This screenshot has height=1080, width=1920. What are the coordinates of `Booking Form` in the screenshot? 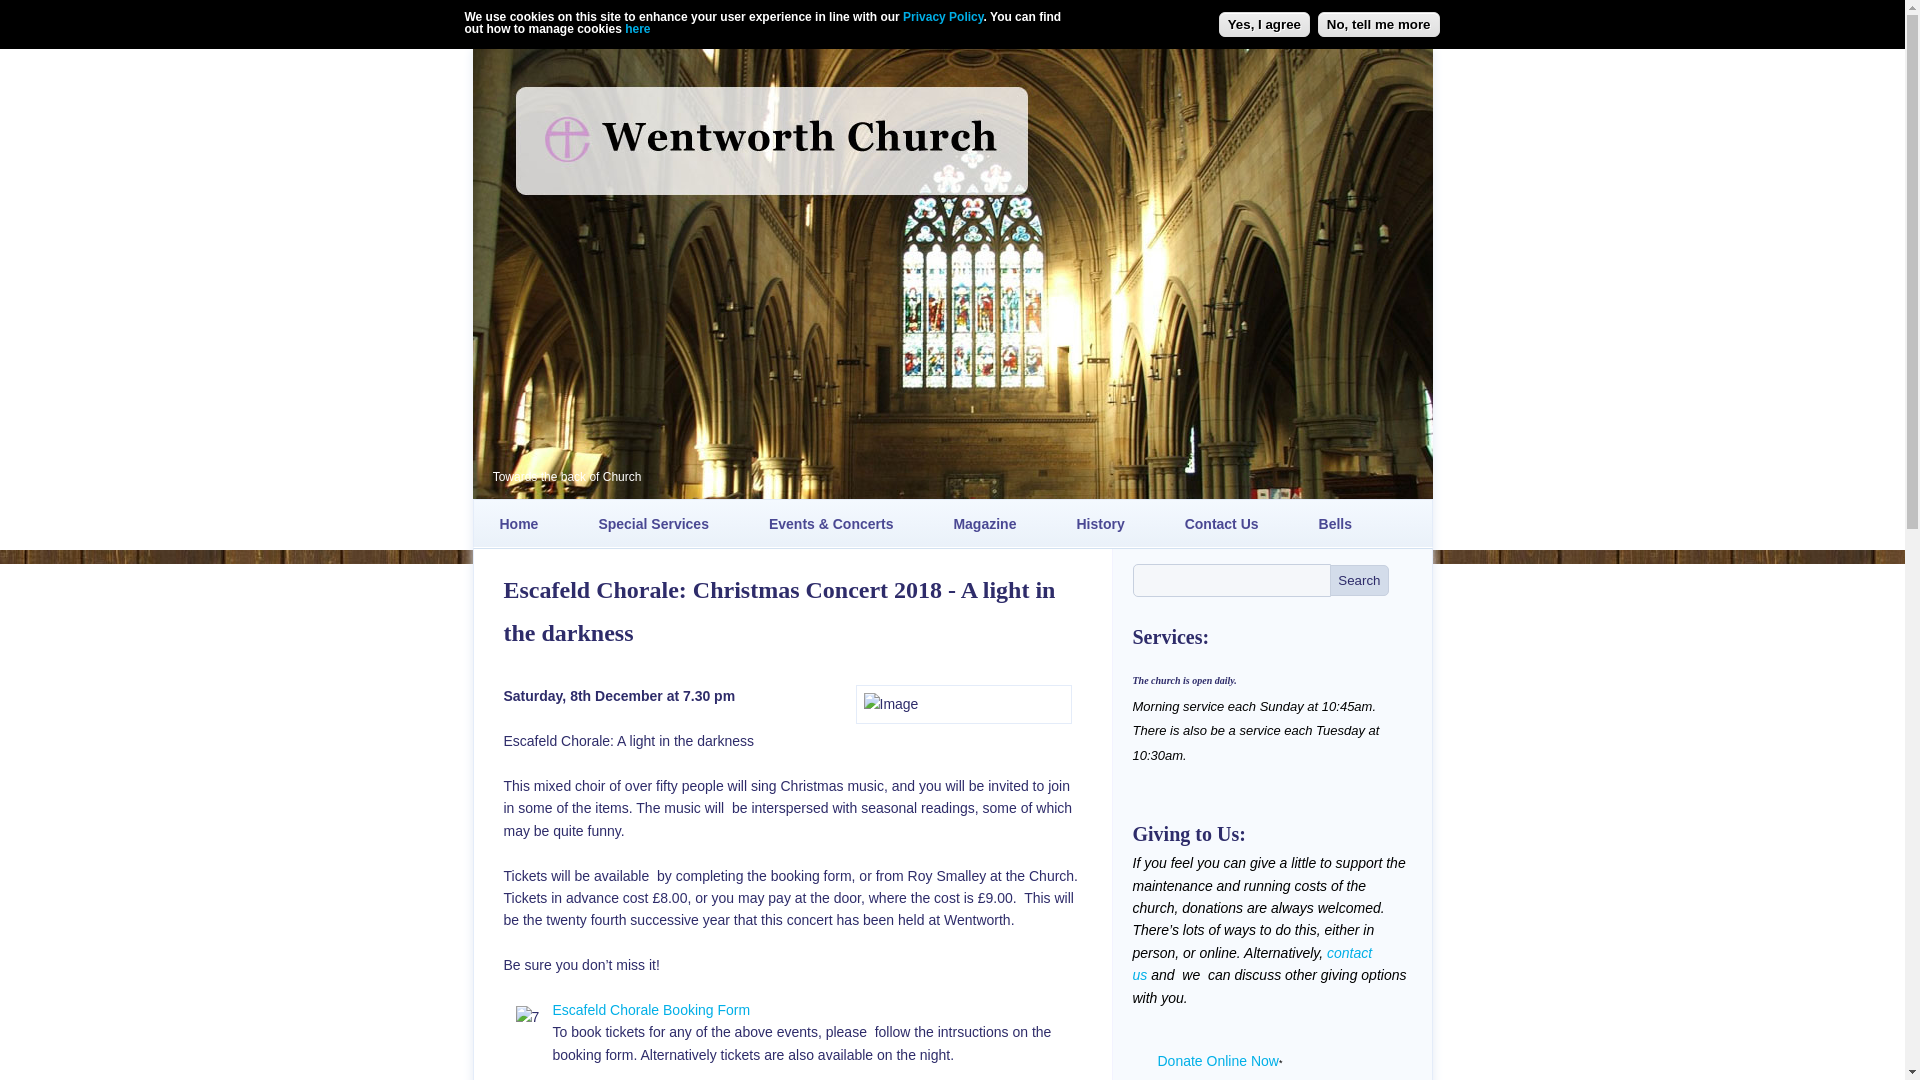 It's located at (528, 1018).